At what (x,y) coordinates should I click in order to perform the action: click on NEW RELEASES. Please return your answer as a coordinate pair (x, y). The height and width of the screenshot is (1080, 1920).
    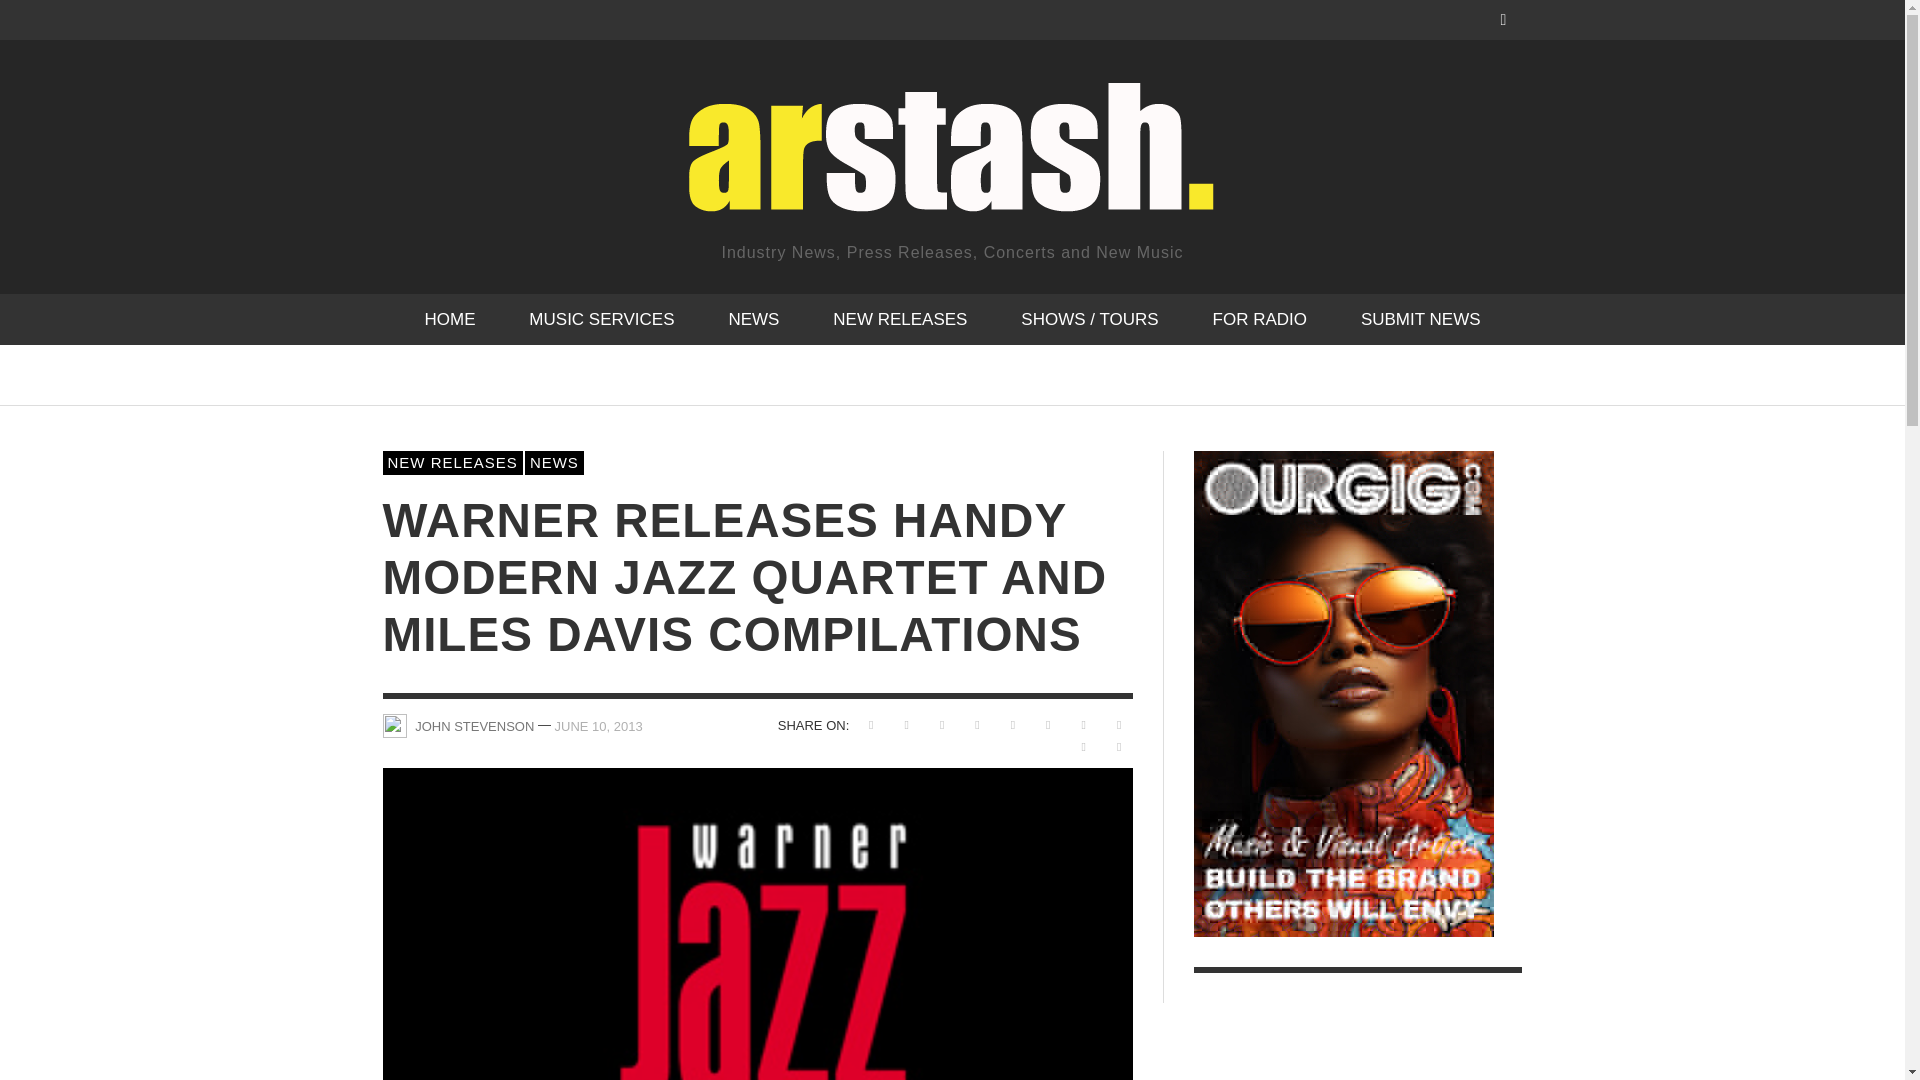
    Looking at the image, I should click on (900, 318).